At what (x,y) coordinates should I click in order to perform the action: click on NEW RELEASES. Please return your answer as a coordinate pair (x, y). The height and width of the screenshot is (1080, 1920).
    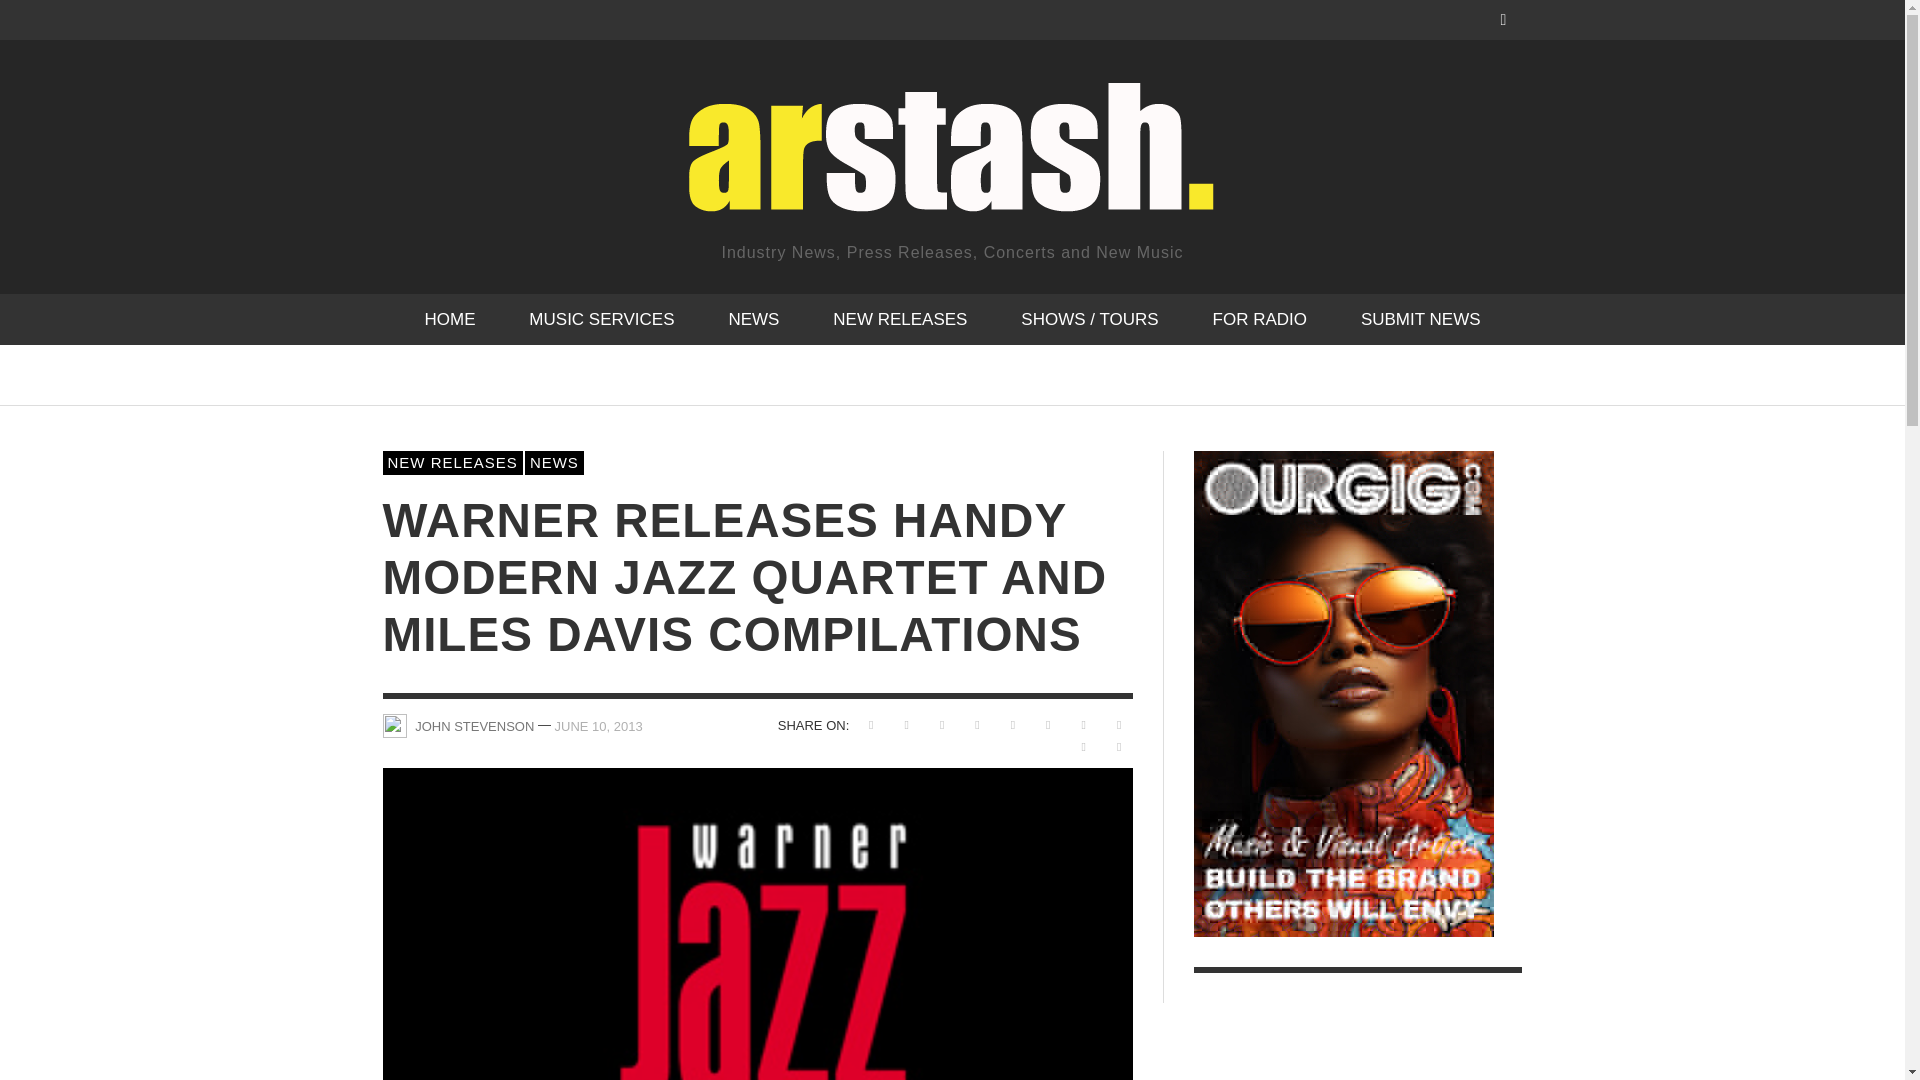
    Looking at the image, I should click on (900, 318).